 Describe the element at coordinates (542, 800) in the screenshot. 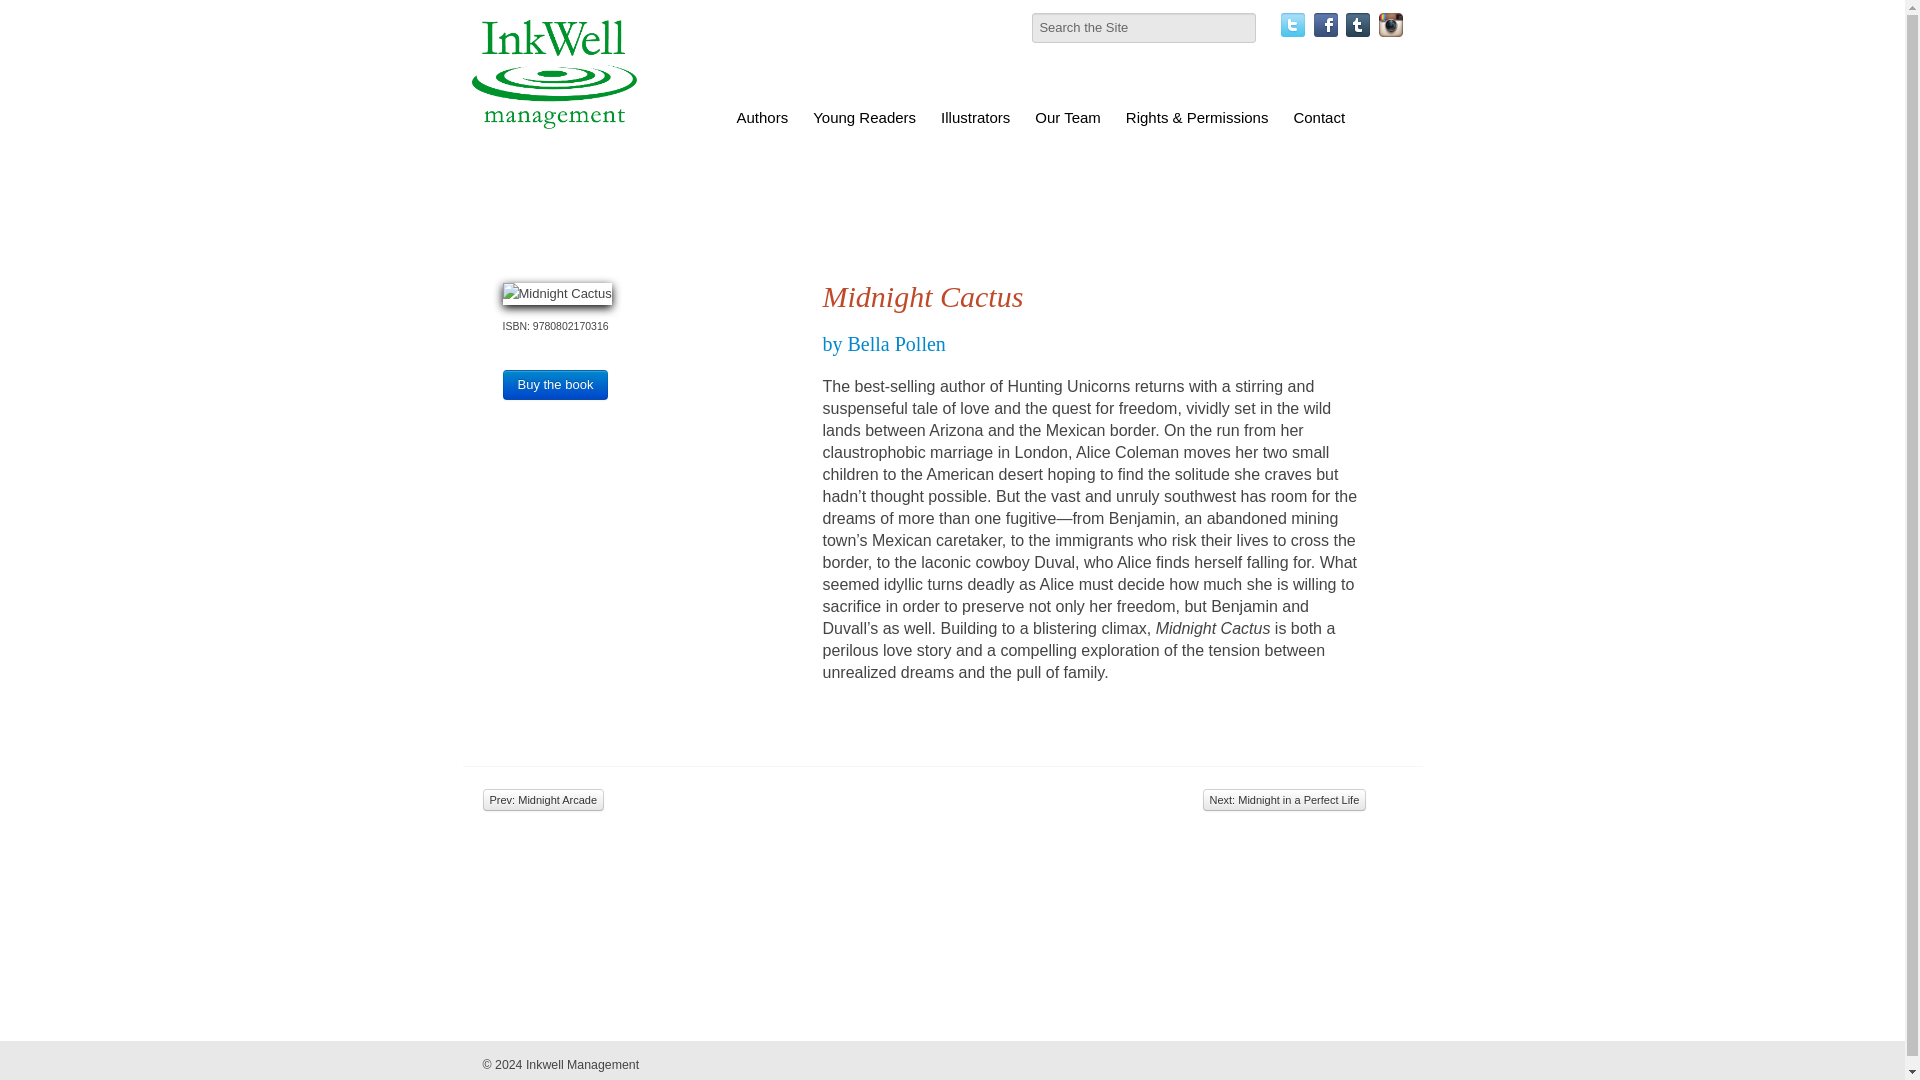

I see `Prev: Midnight Arcade` at that location.